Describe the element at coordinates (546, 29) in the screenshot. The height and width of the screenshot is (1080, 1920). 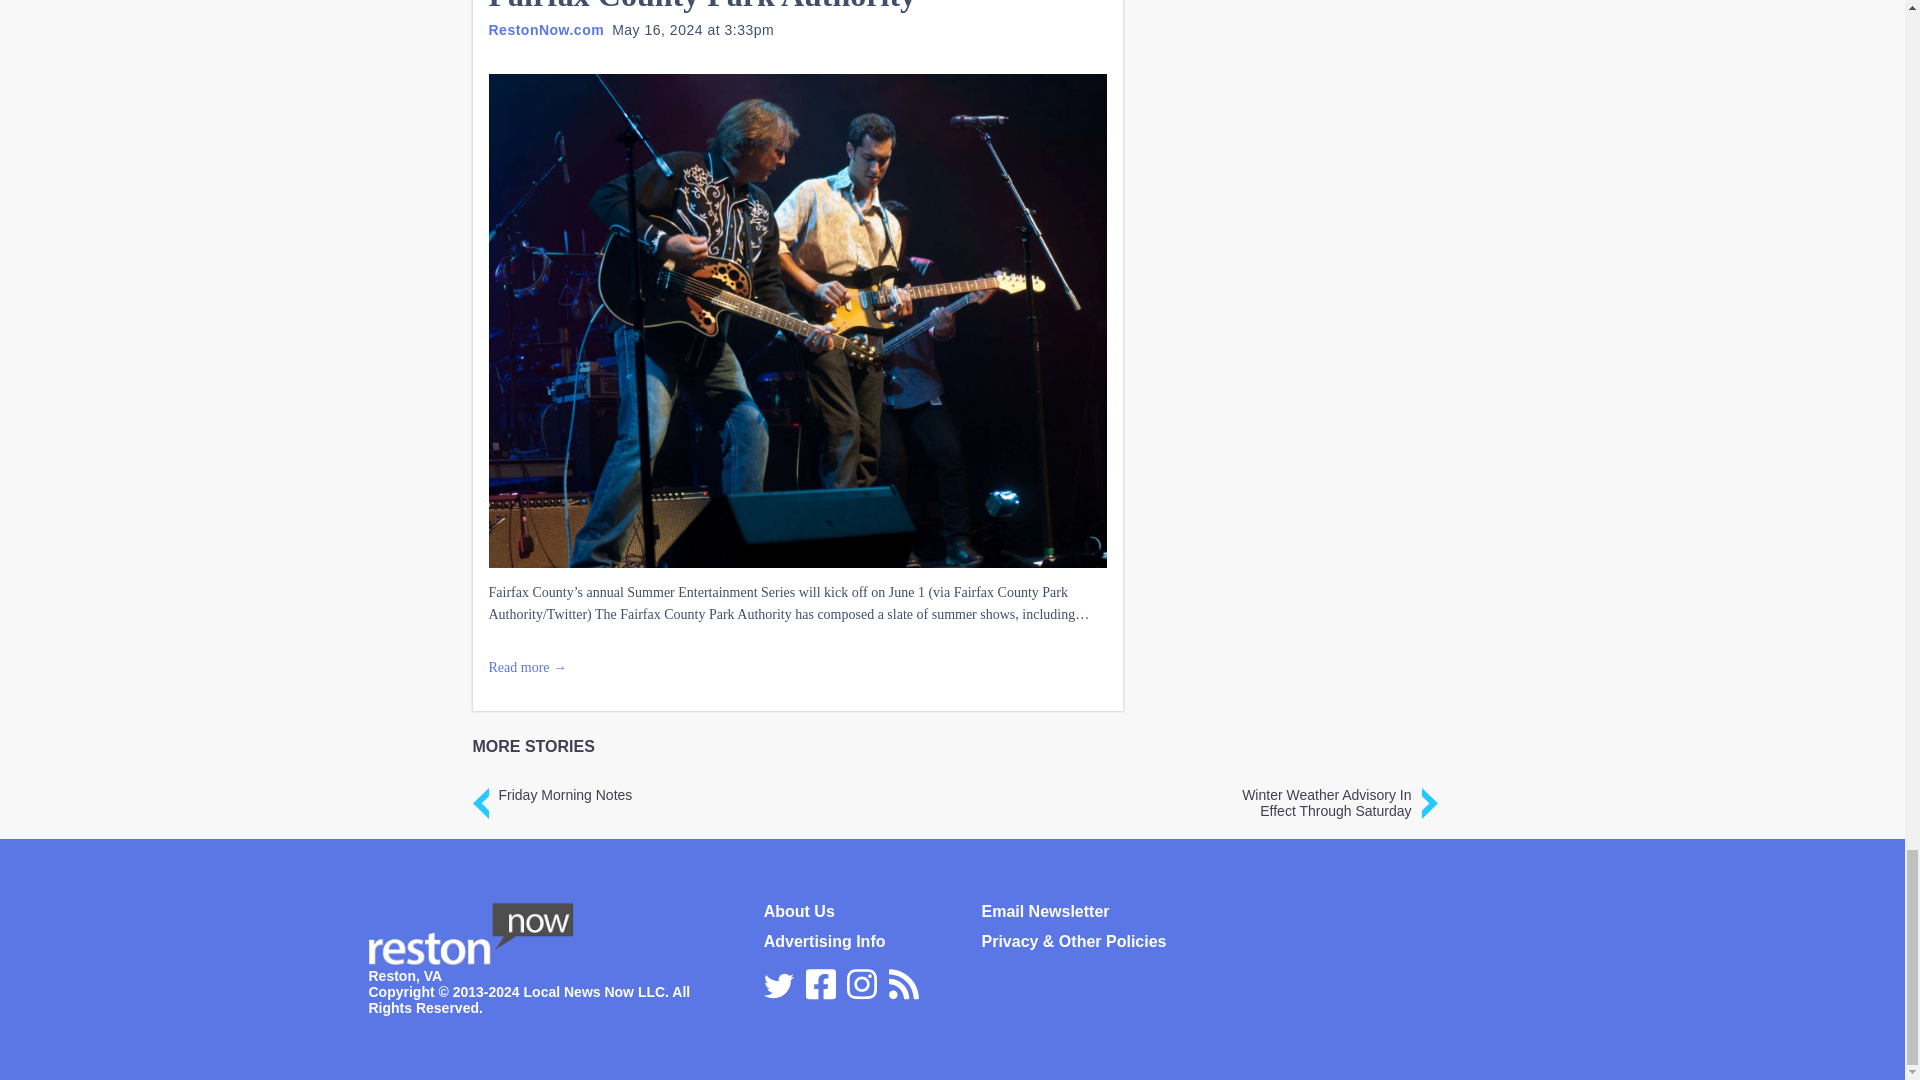
I see `Posts by RestonNow.com` at that location.